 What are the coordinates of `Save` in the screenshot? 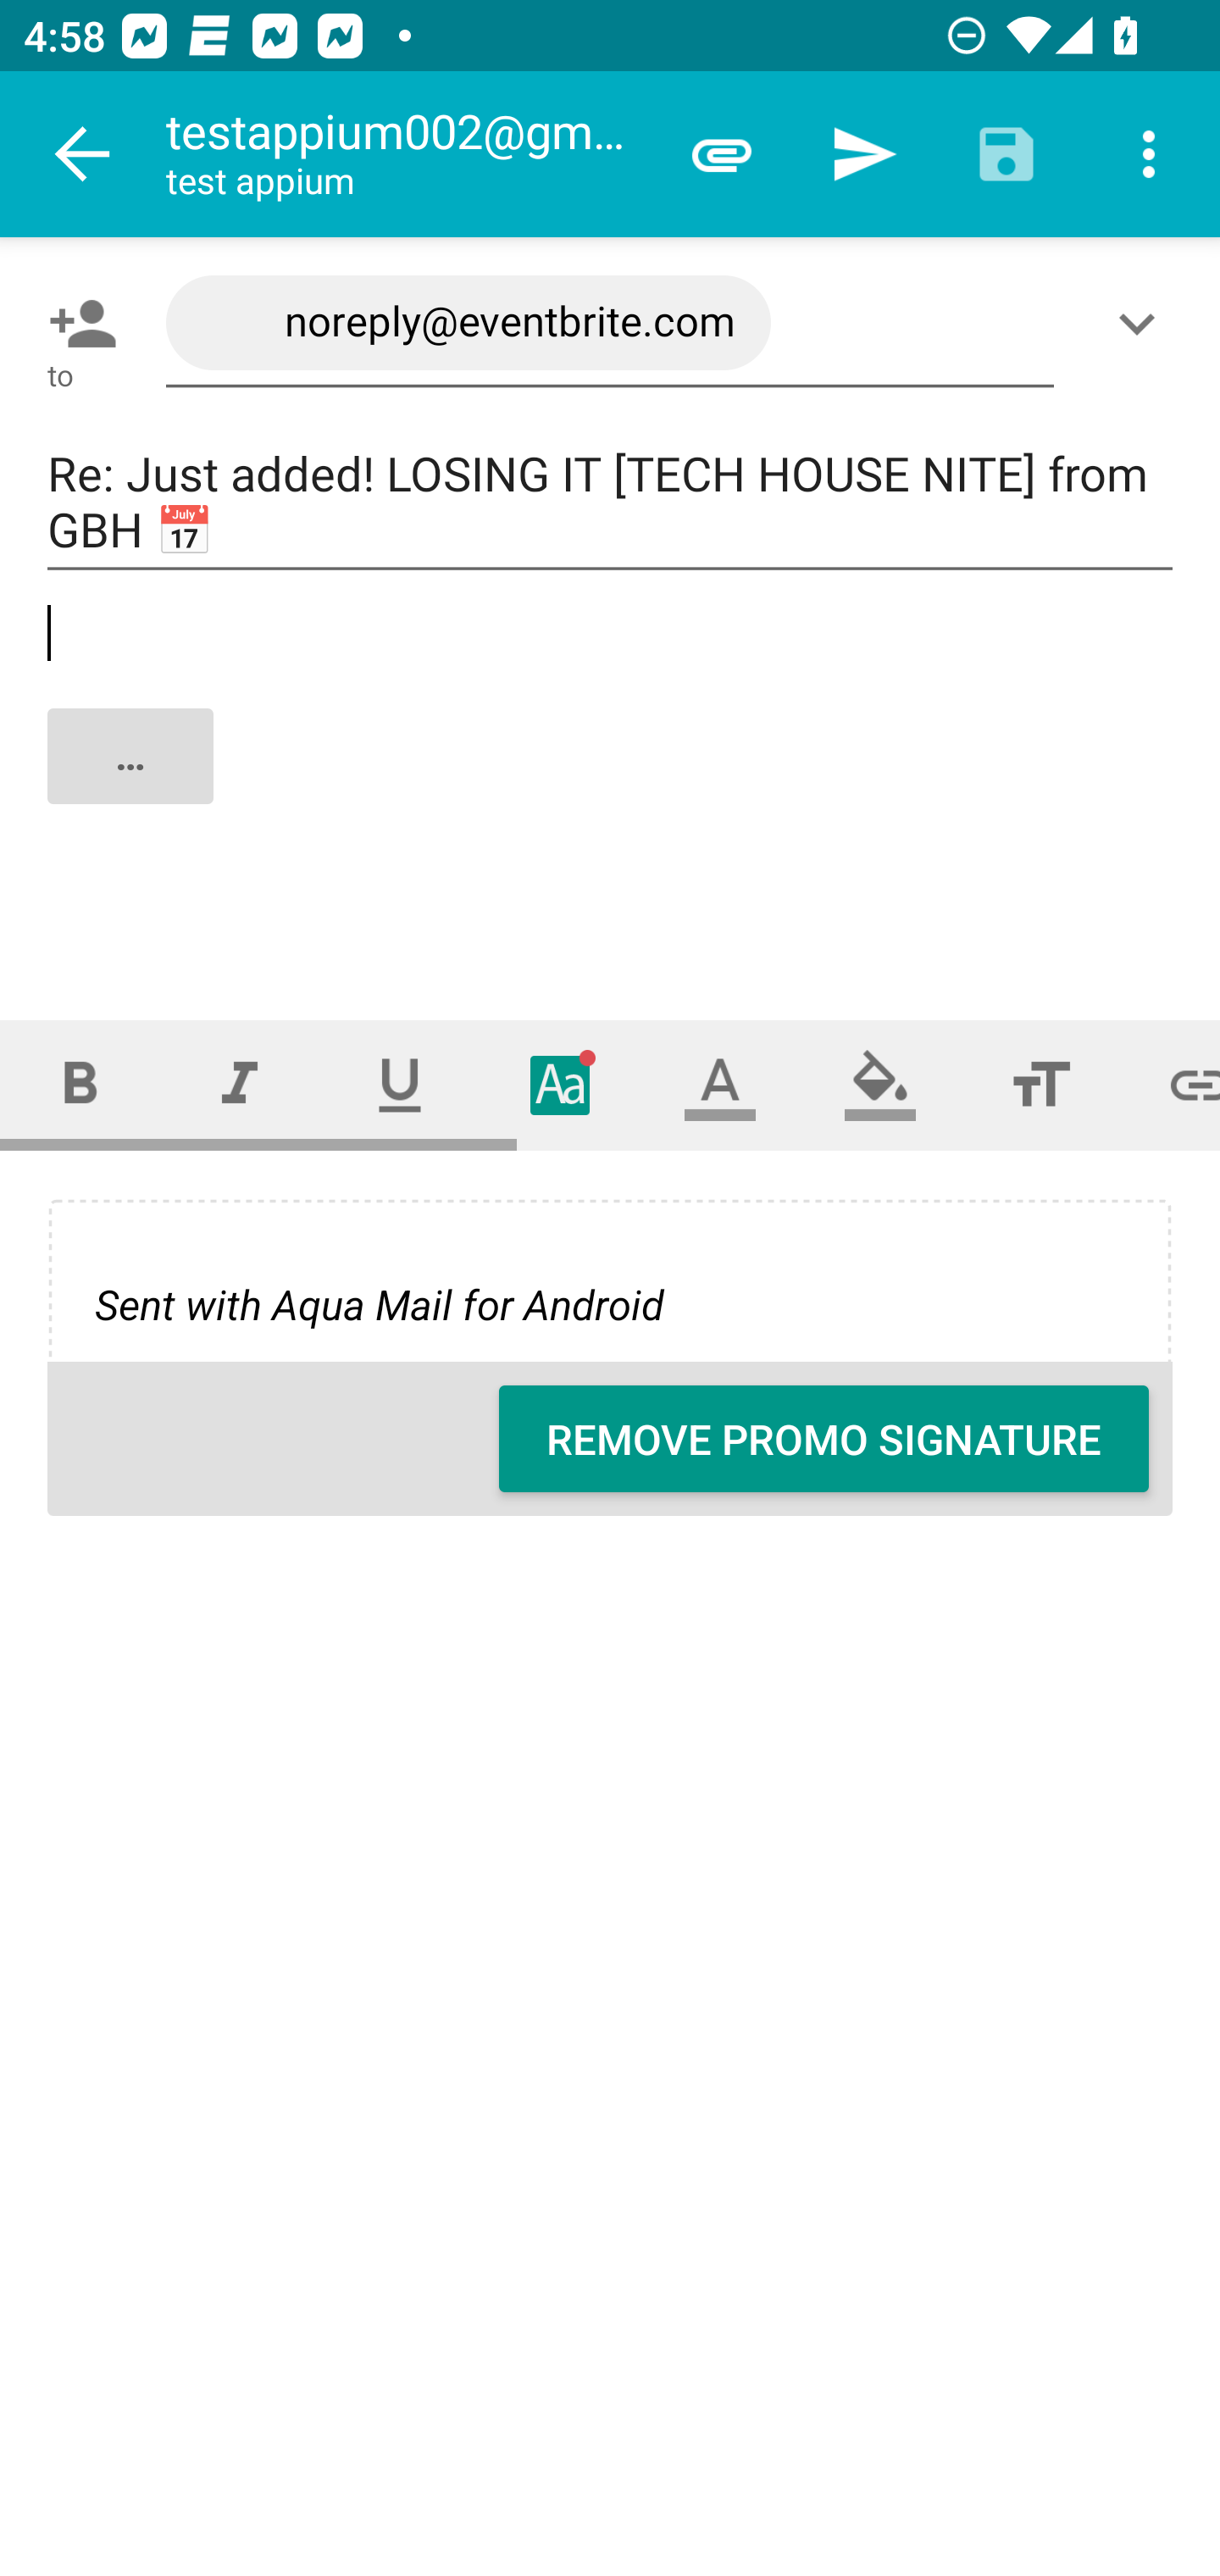 It's located at (1006, 154).